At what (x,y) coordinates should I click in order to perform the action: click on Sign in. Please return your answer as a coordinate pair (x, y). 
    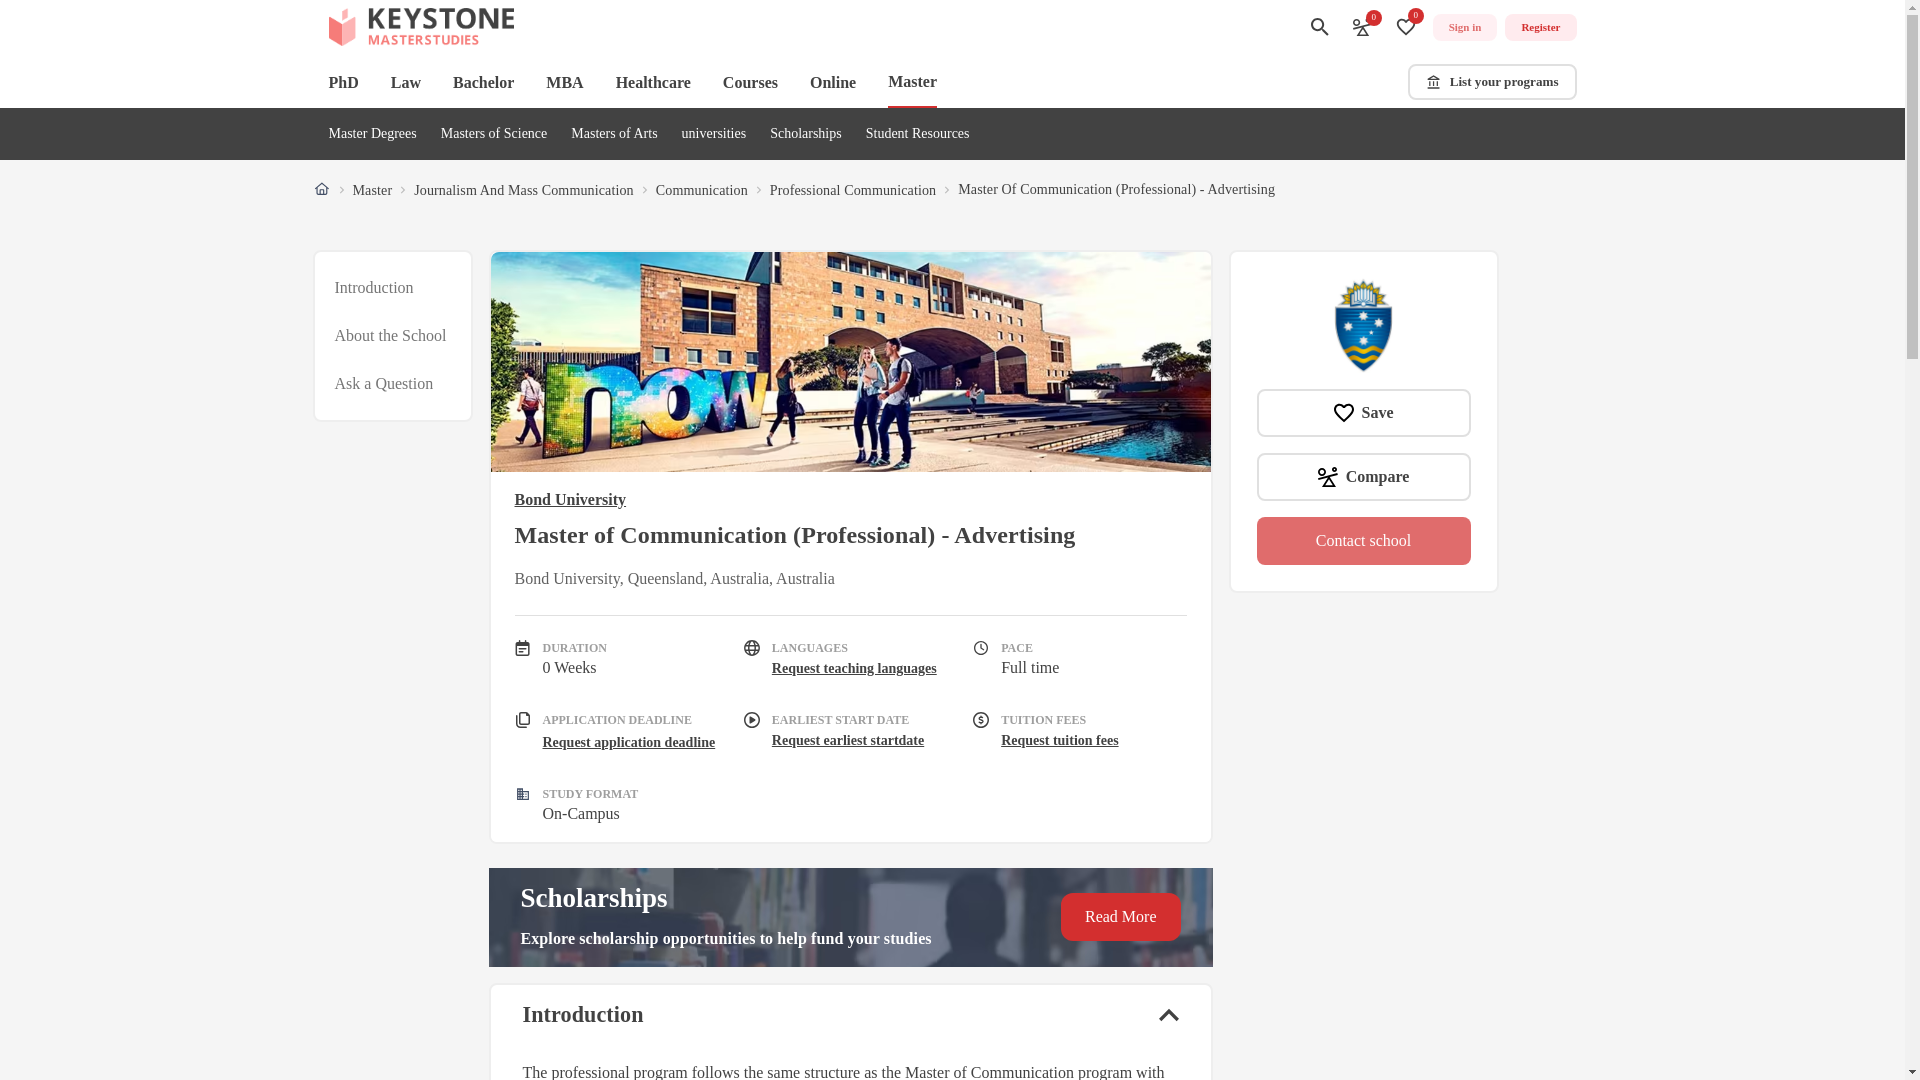
    Looking at the image, I should click on (1464, 28).